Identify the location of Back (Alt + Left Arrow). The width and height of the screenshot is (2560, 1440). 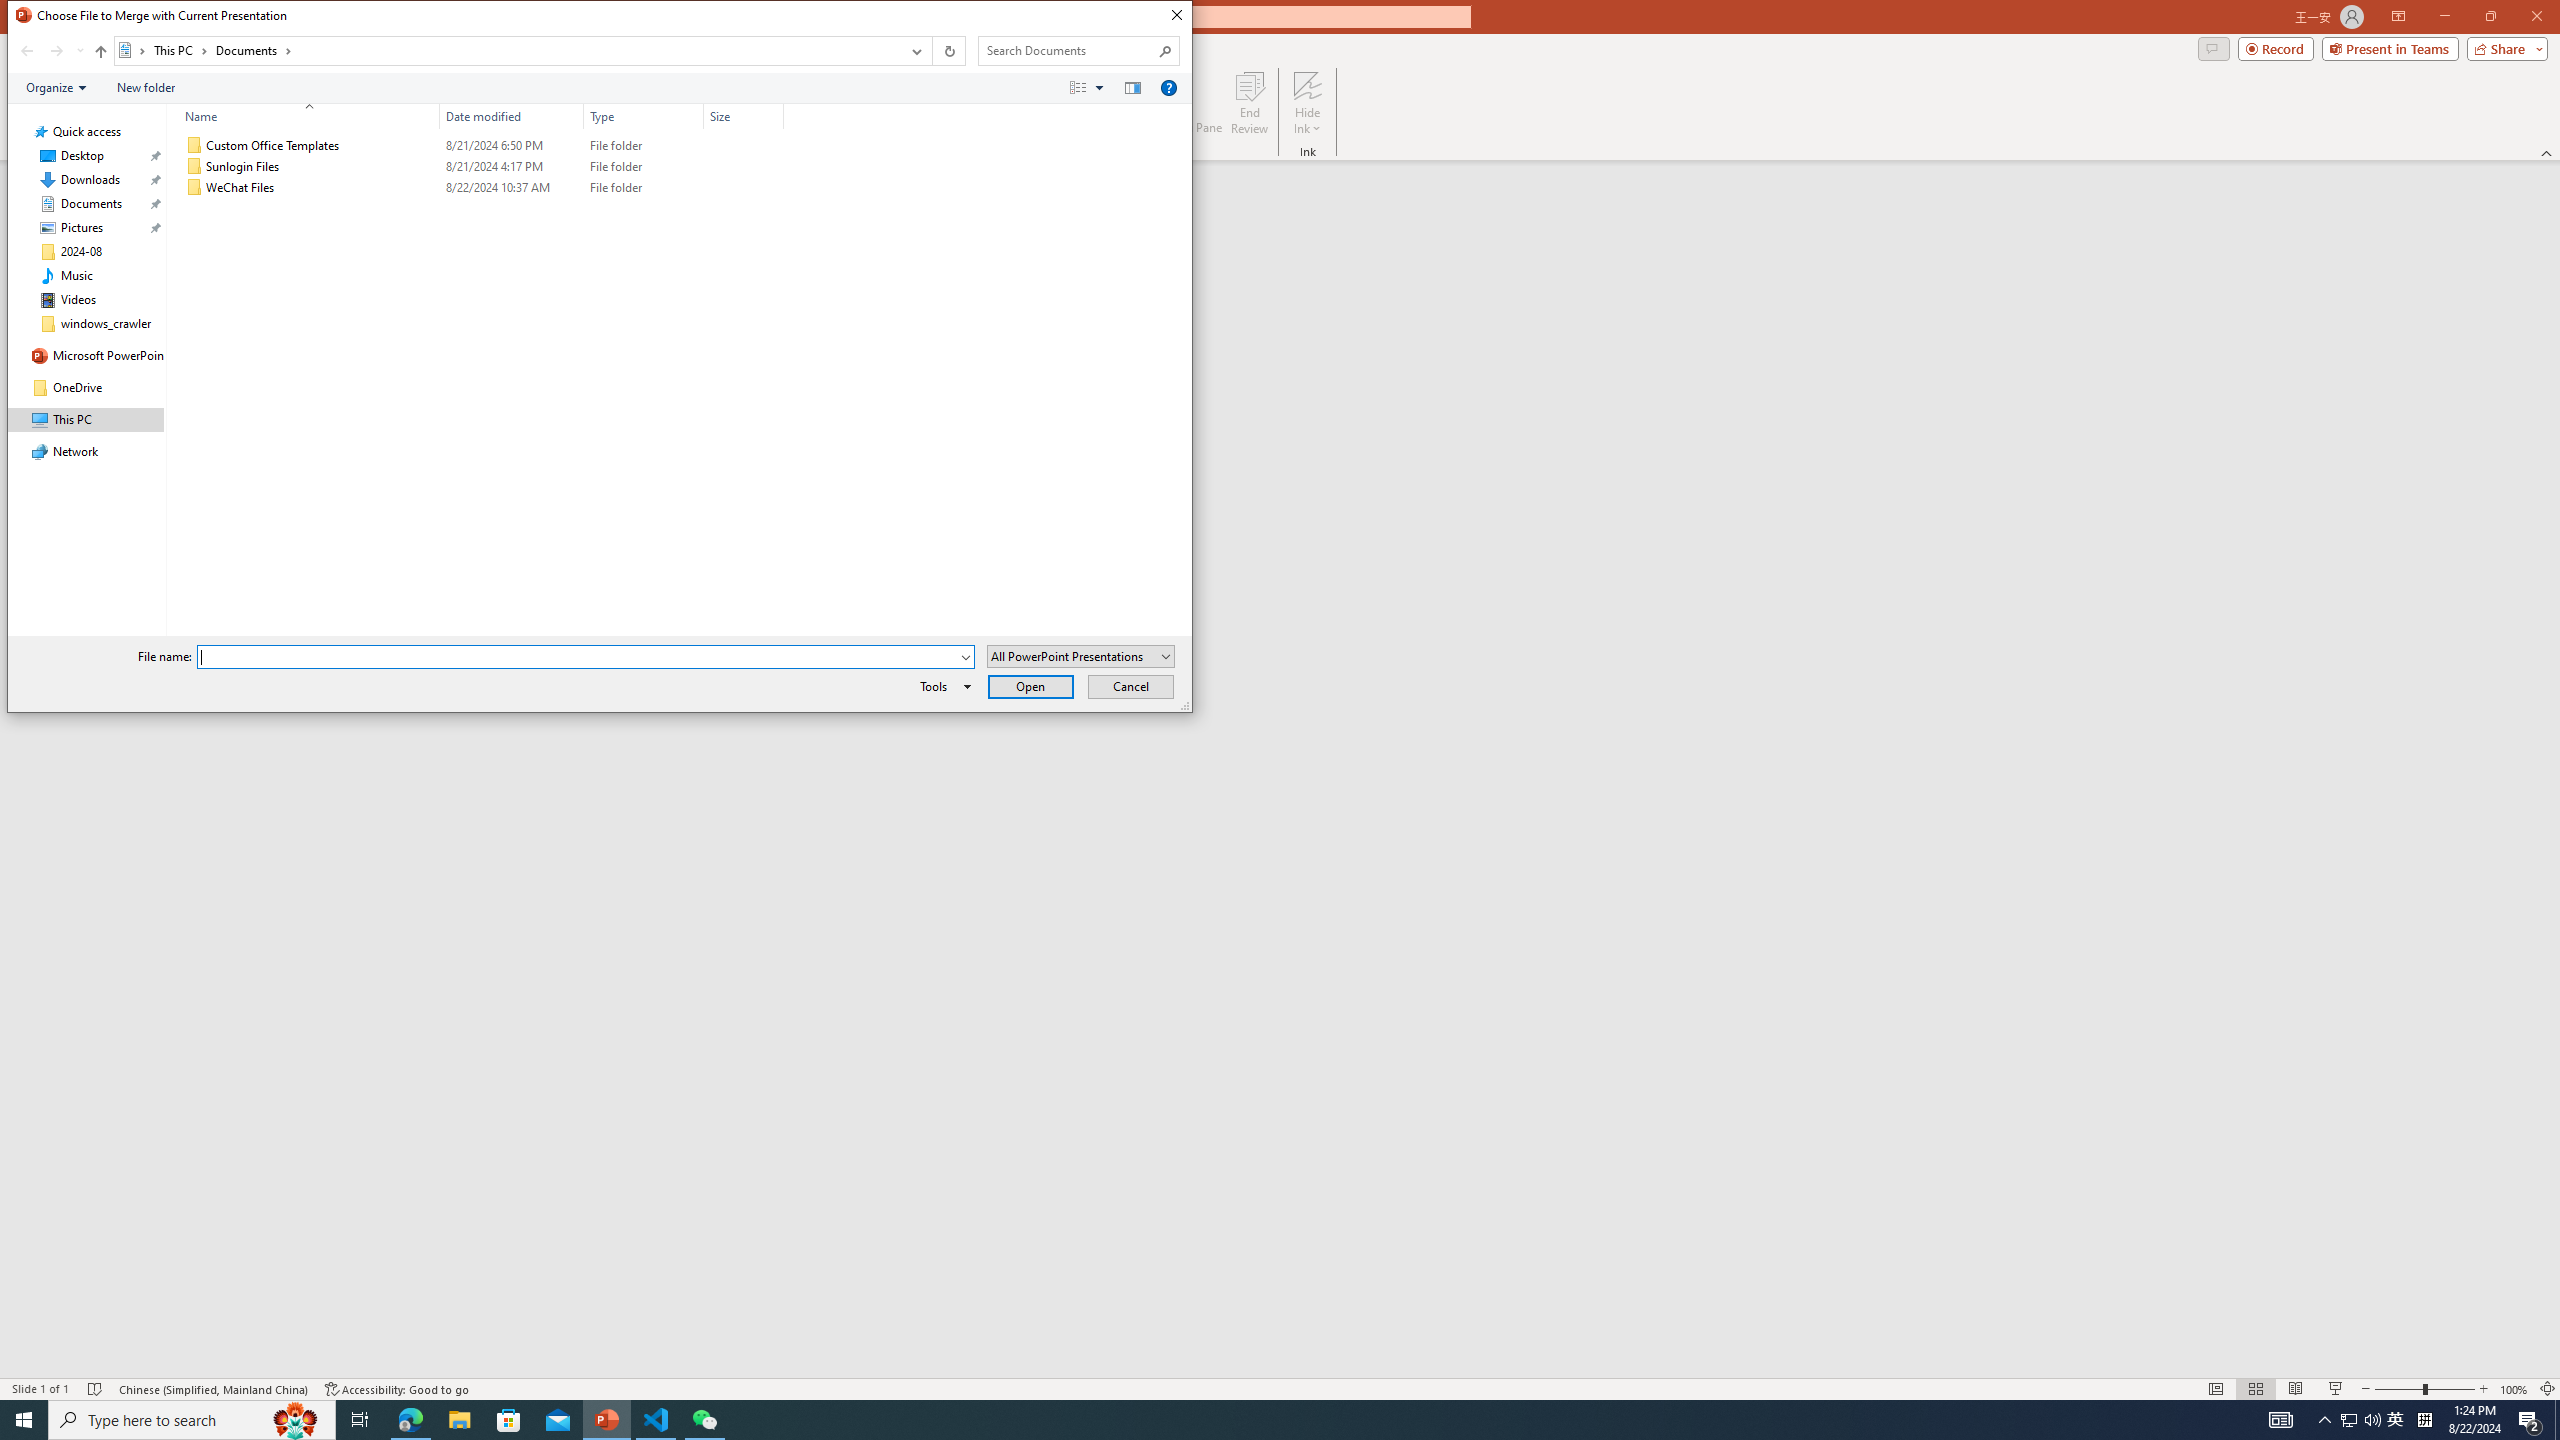
(512, 188).